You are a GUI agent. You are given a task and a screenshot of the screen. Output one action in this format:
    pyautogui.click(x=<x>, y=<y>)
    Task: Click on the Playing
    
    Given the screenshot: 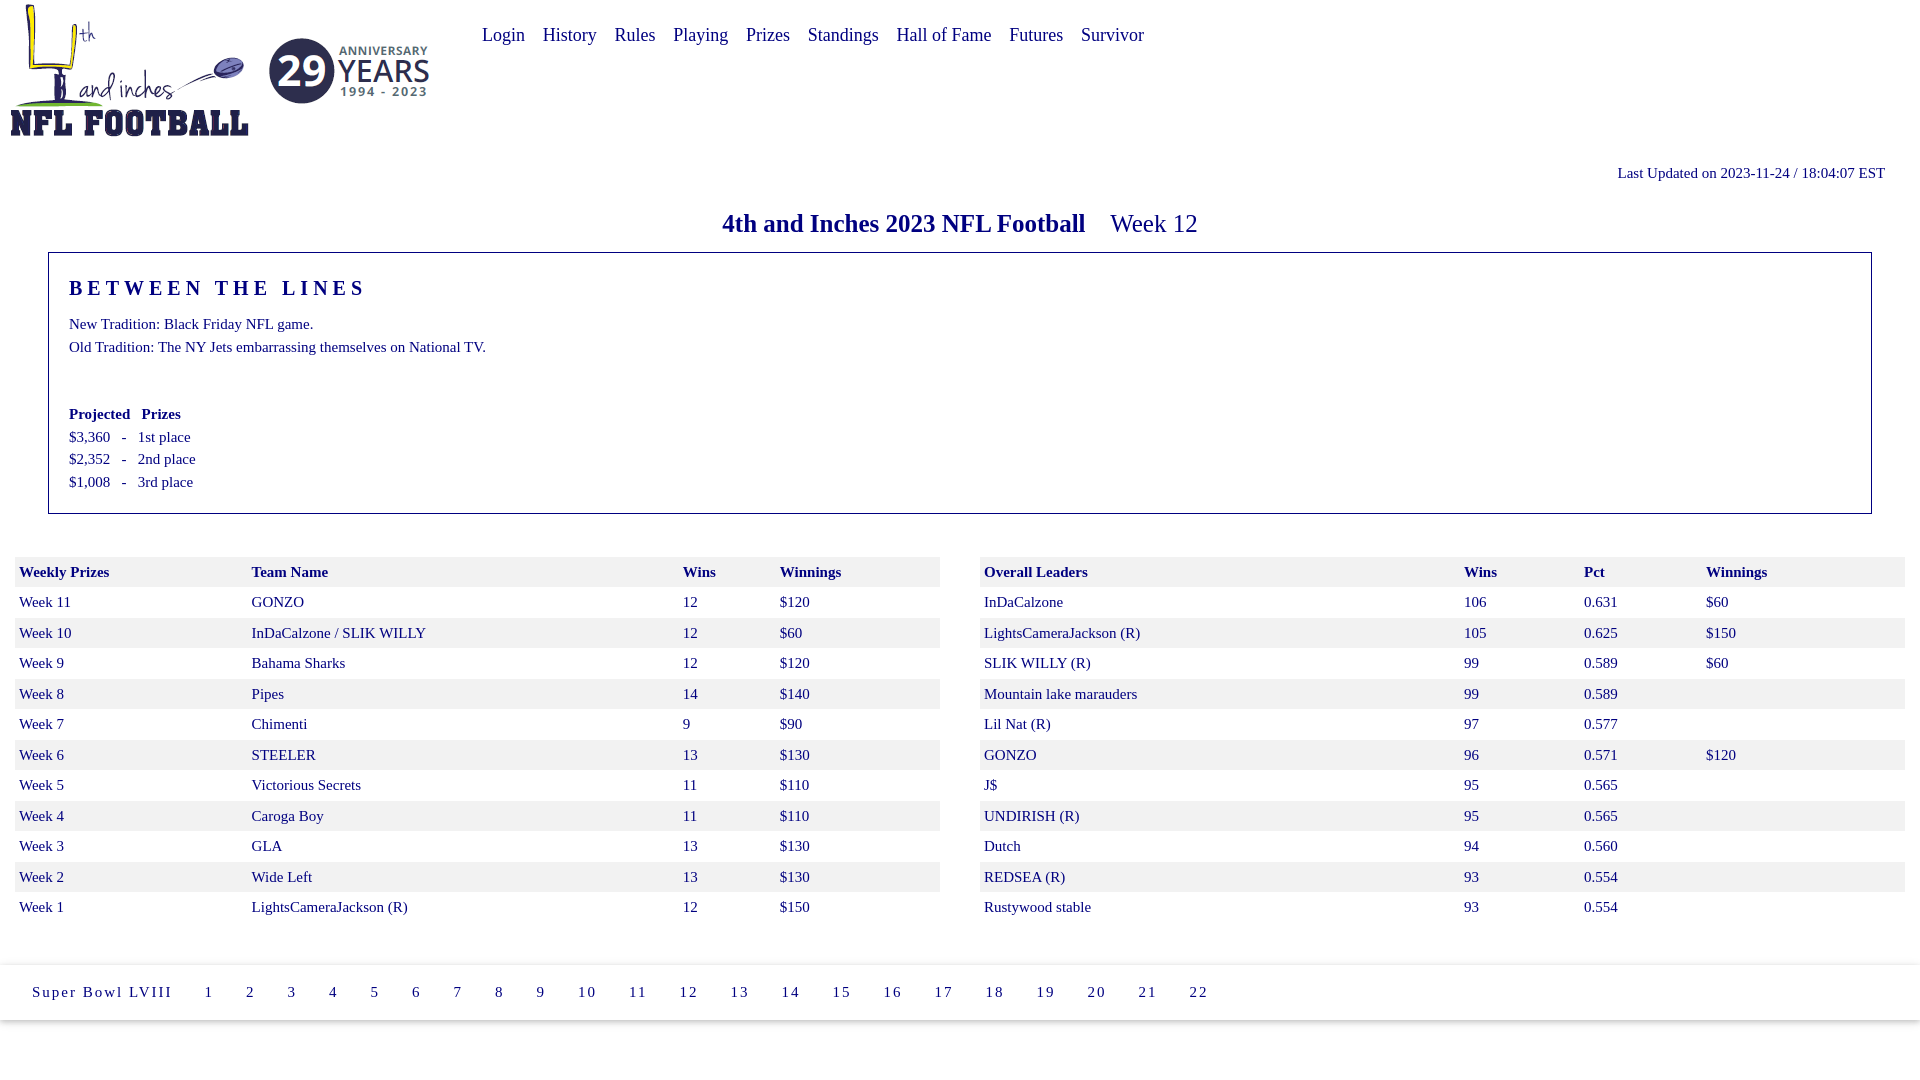 What is the action you would take?
    pyautogui.click(x=700, y=35)
    